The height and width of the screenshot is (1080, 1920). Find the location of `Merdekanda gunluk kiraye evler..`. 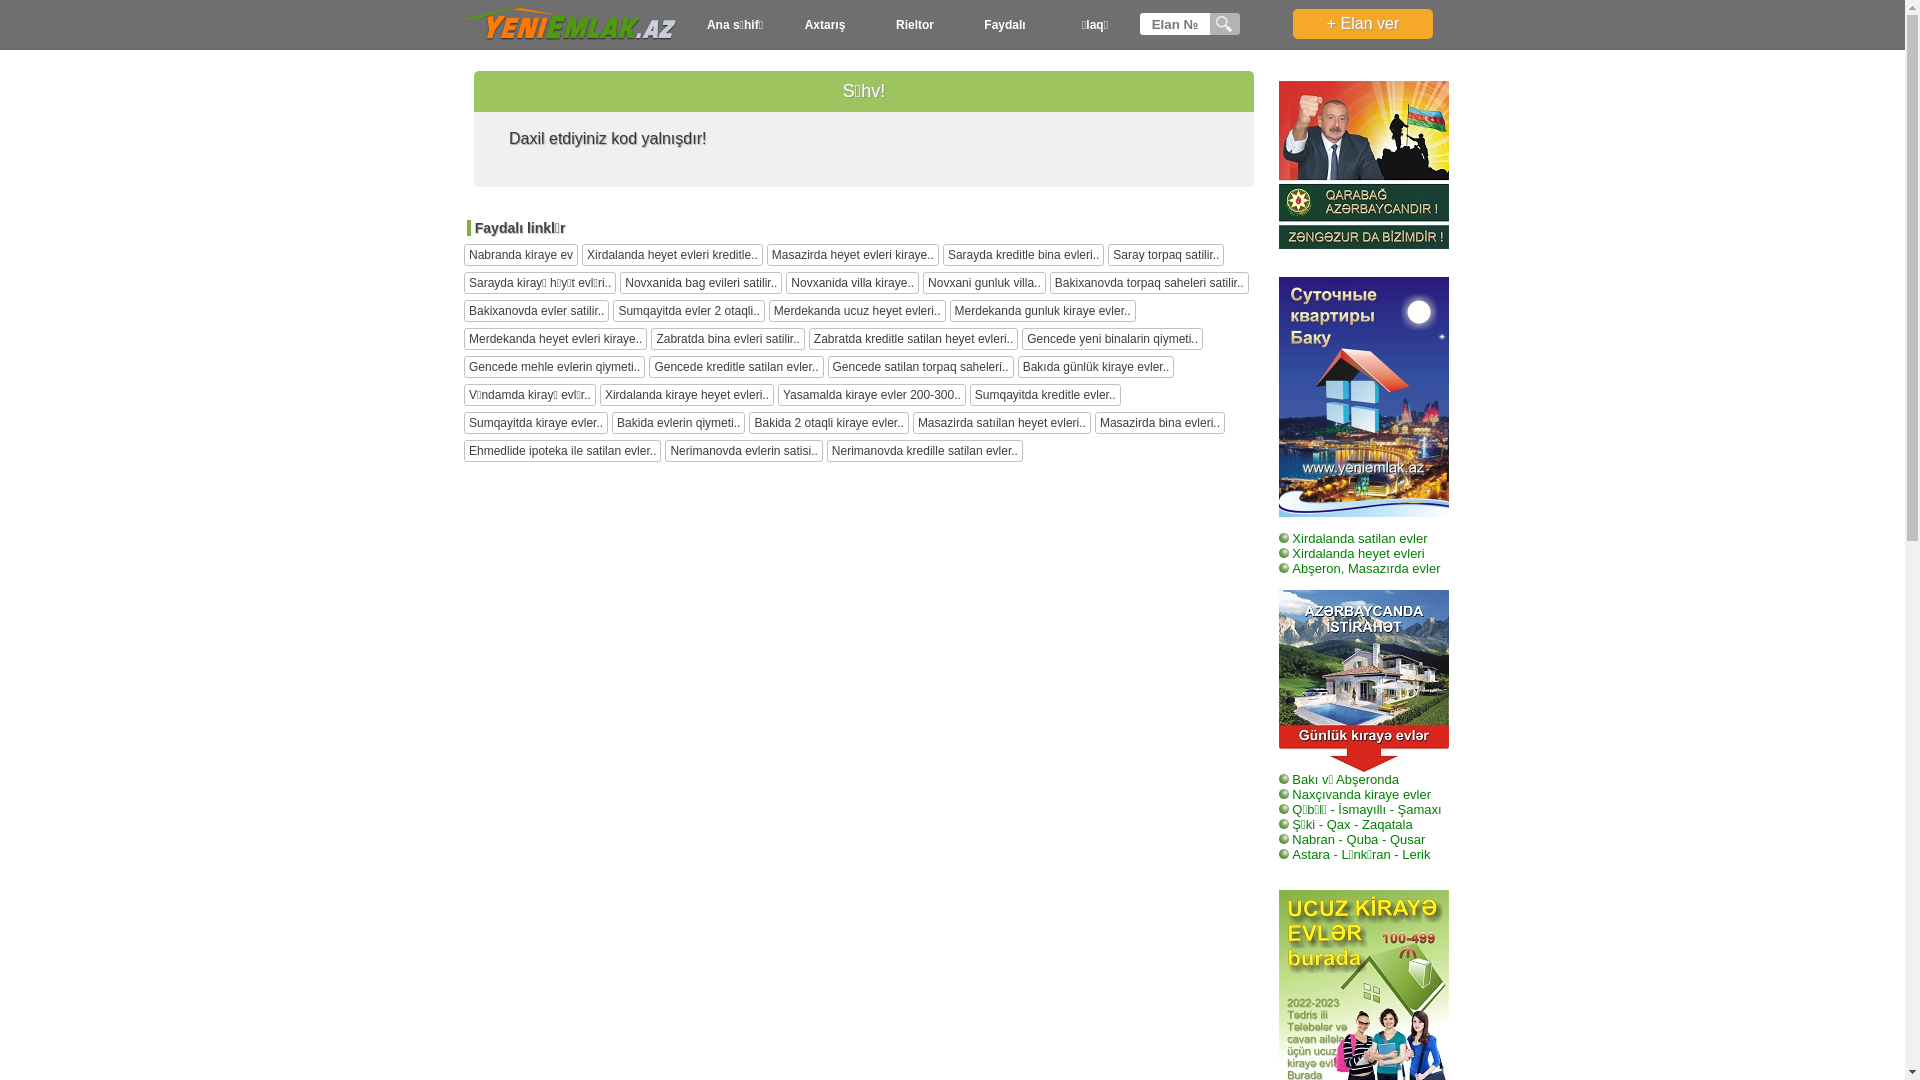

Merdekanda gunluk kiraye evler.. is located at coordinates (1043, 311).